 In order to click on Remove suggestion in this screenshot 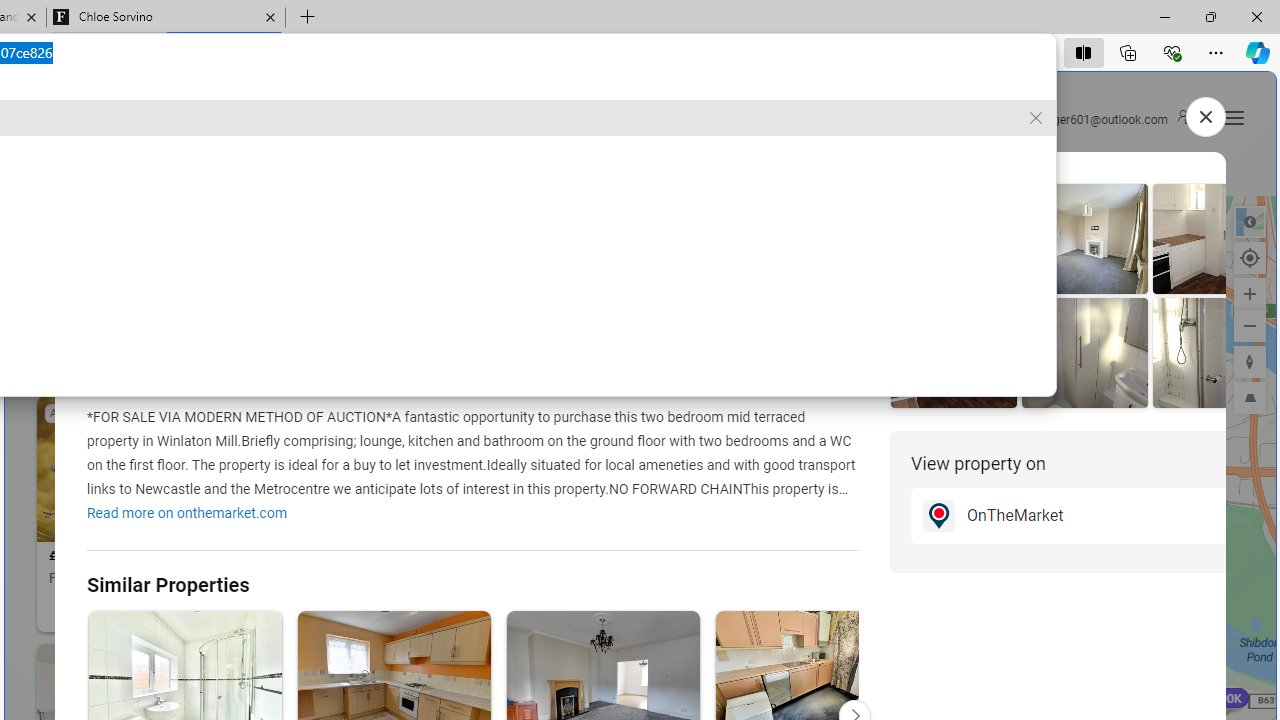, I will do `click(1036, 118)`.